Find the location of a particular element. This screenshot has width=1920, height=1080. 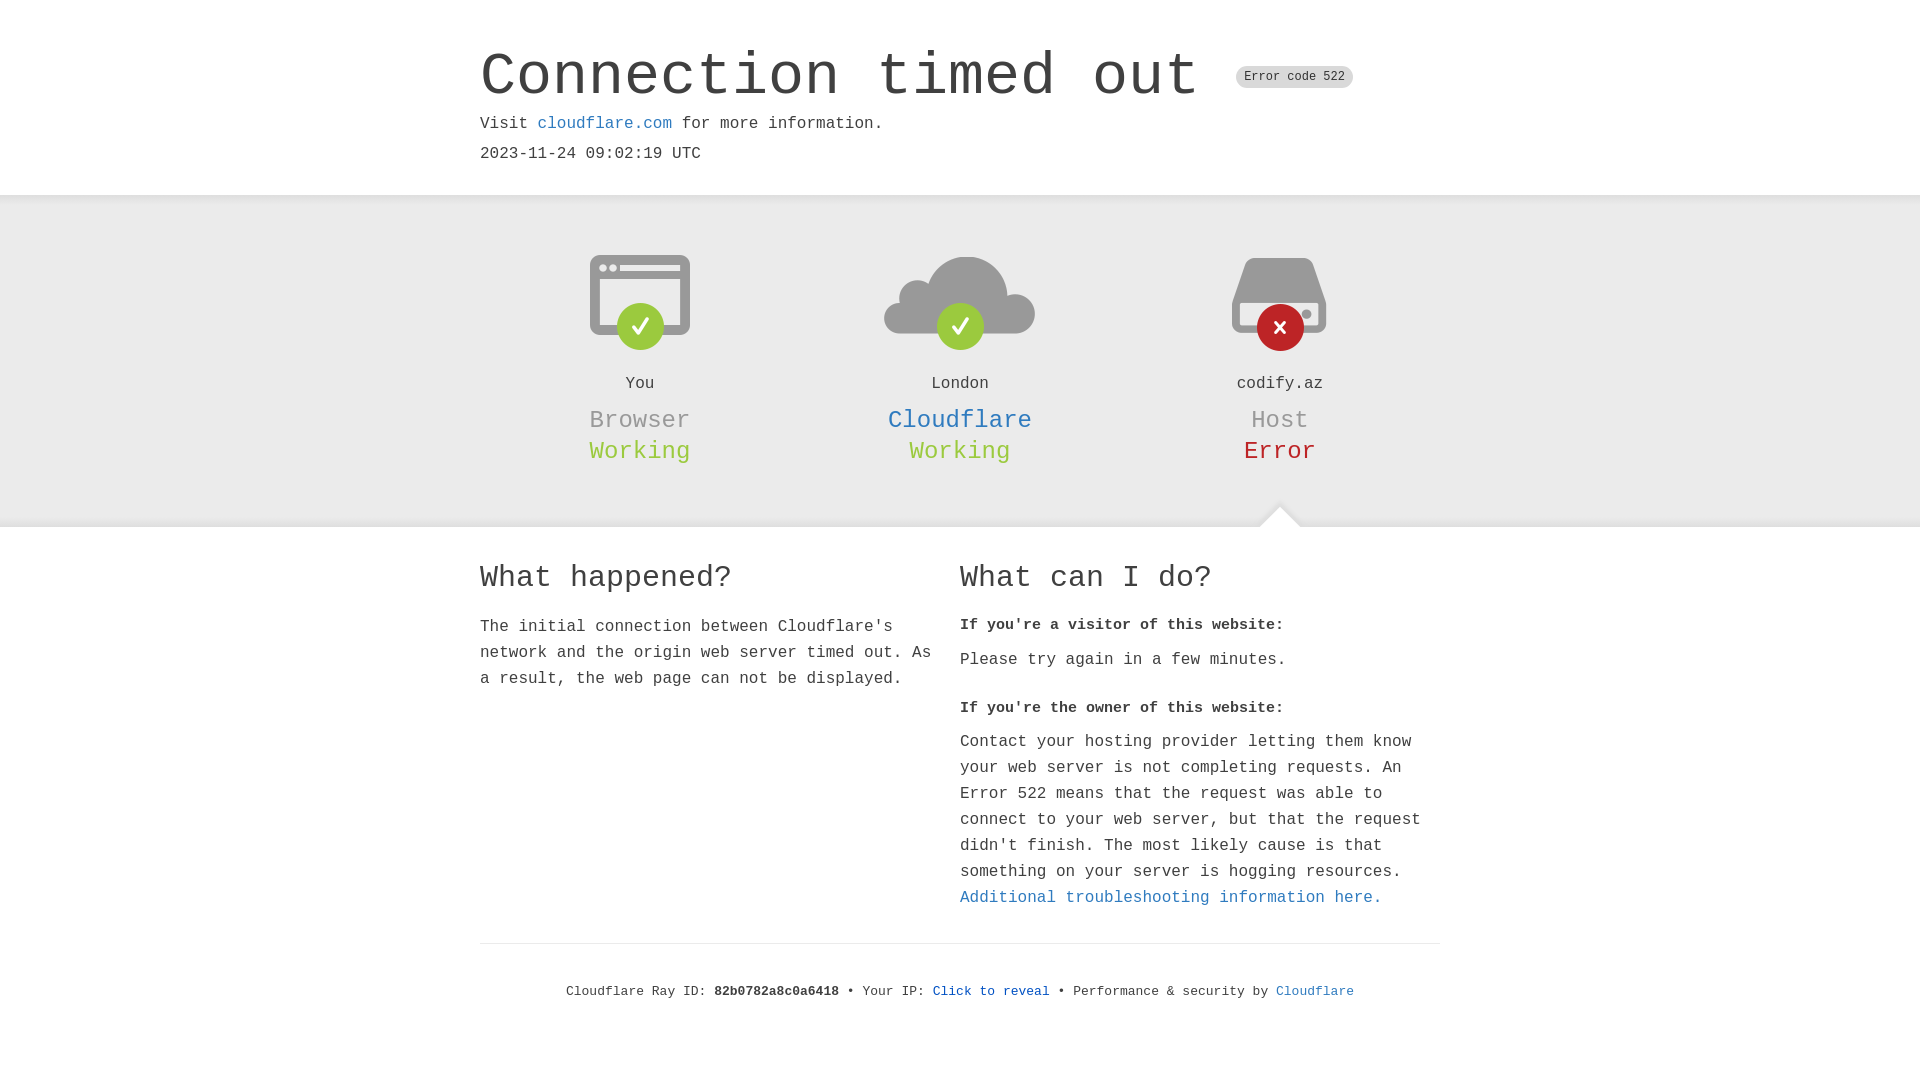

Additional troubleshooting information here. is located at coordinates (1171, 898).